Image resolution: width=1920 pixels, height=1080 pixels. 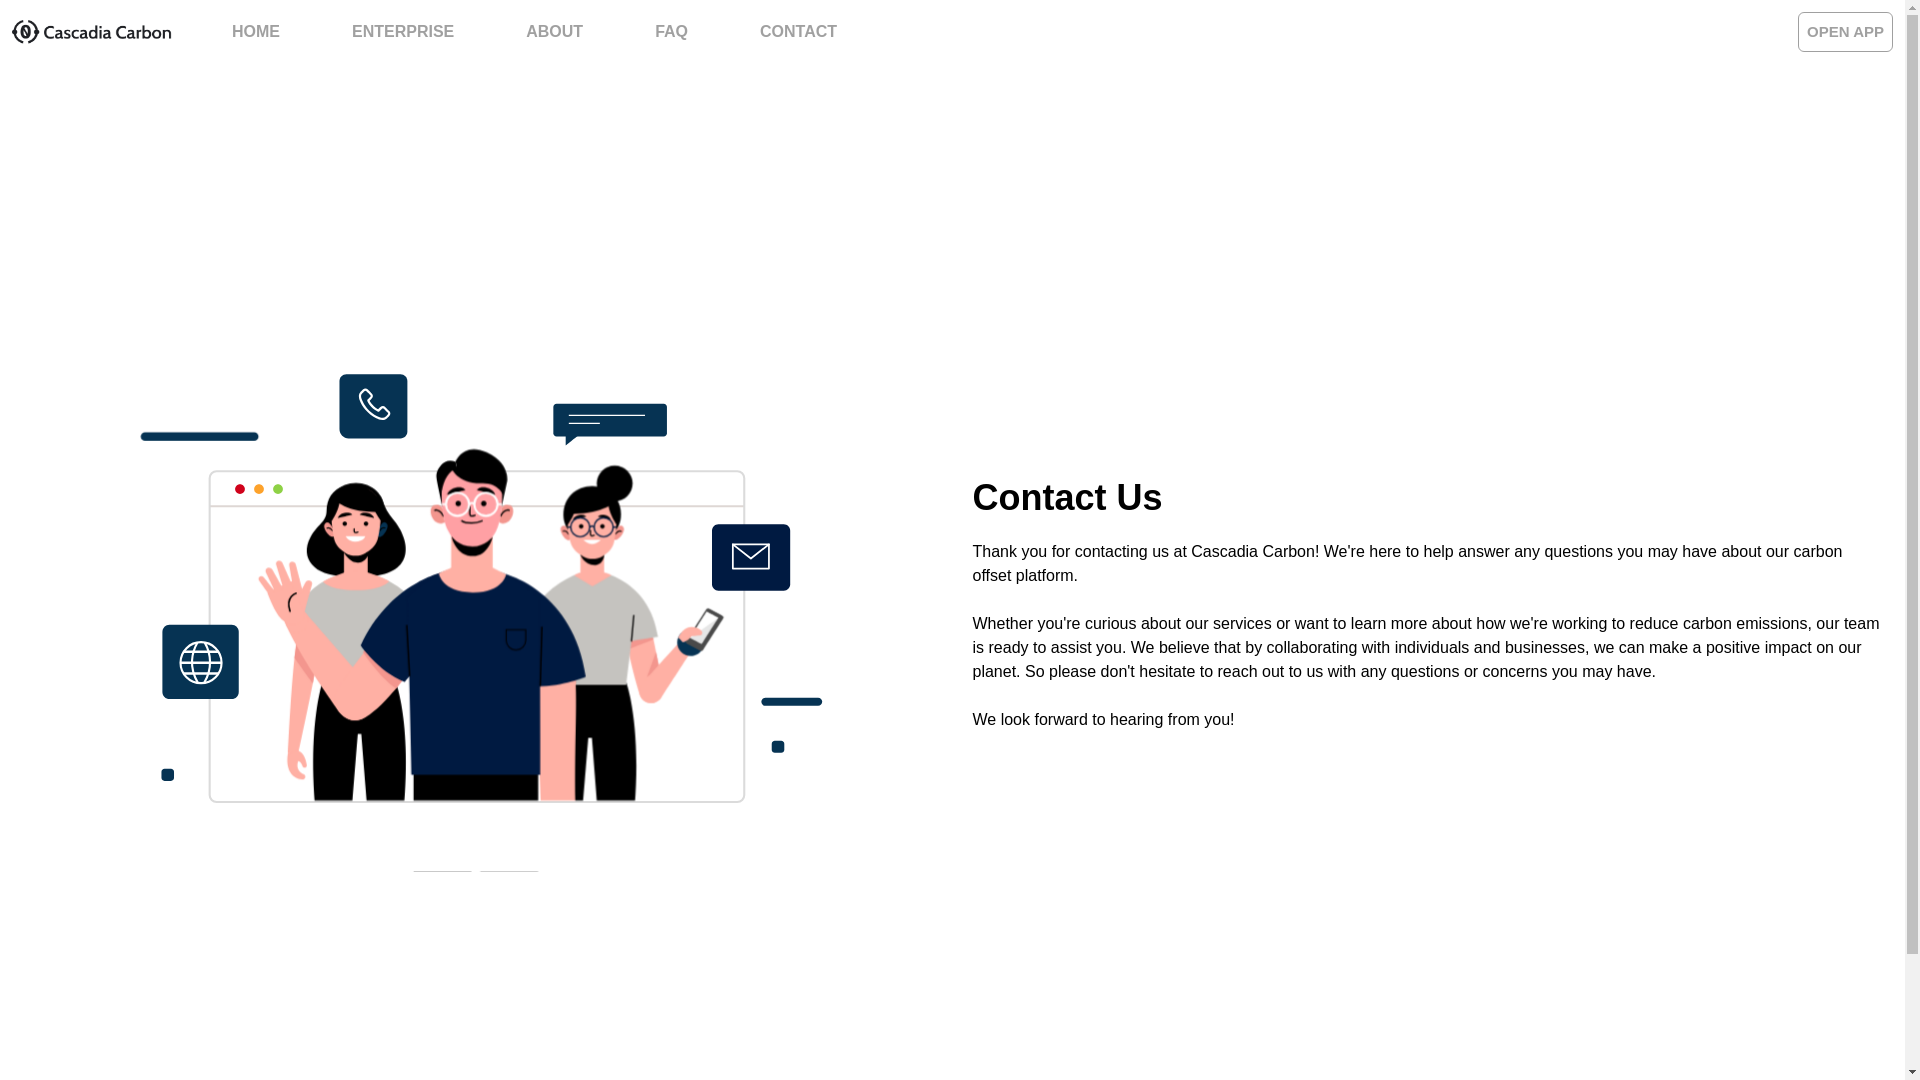 What do you see at coordinates (403, 30) in the screenshot?
I see `ENTERPRISE` at bounding box center [403, 30].